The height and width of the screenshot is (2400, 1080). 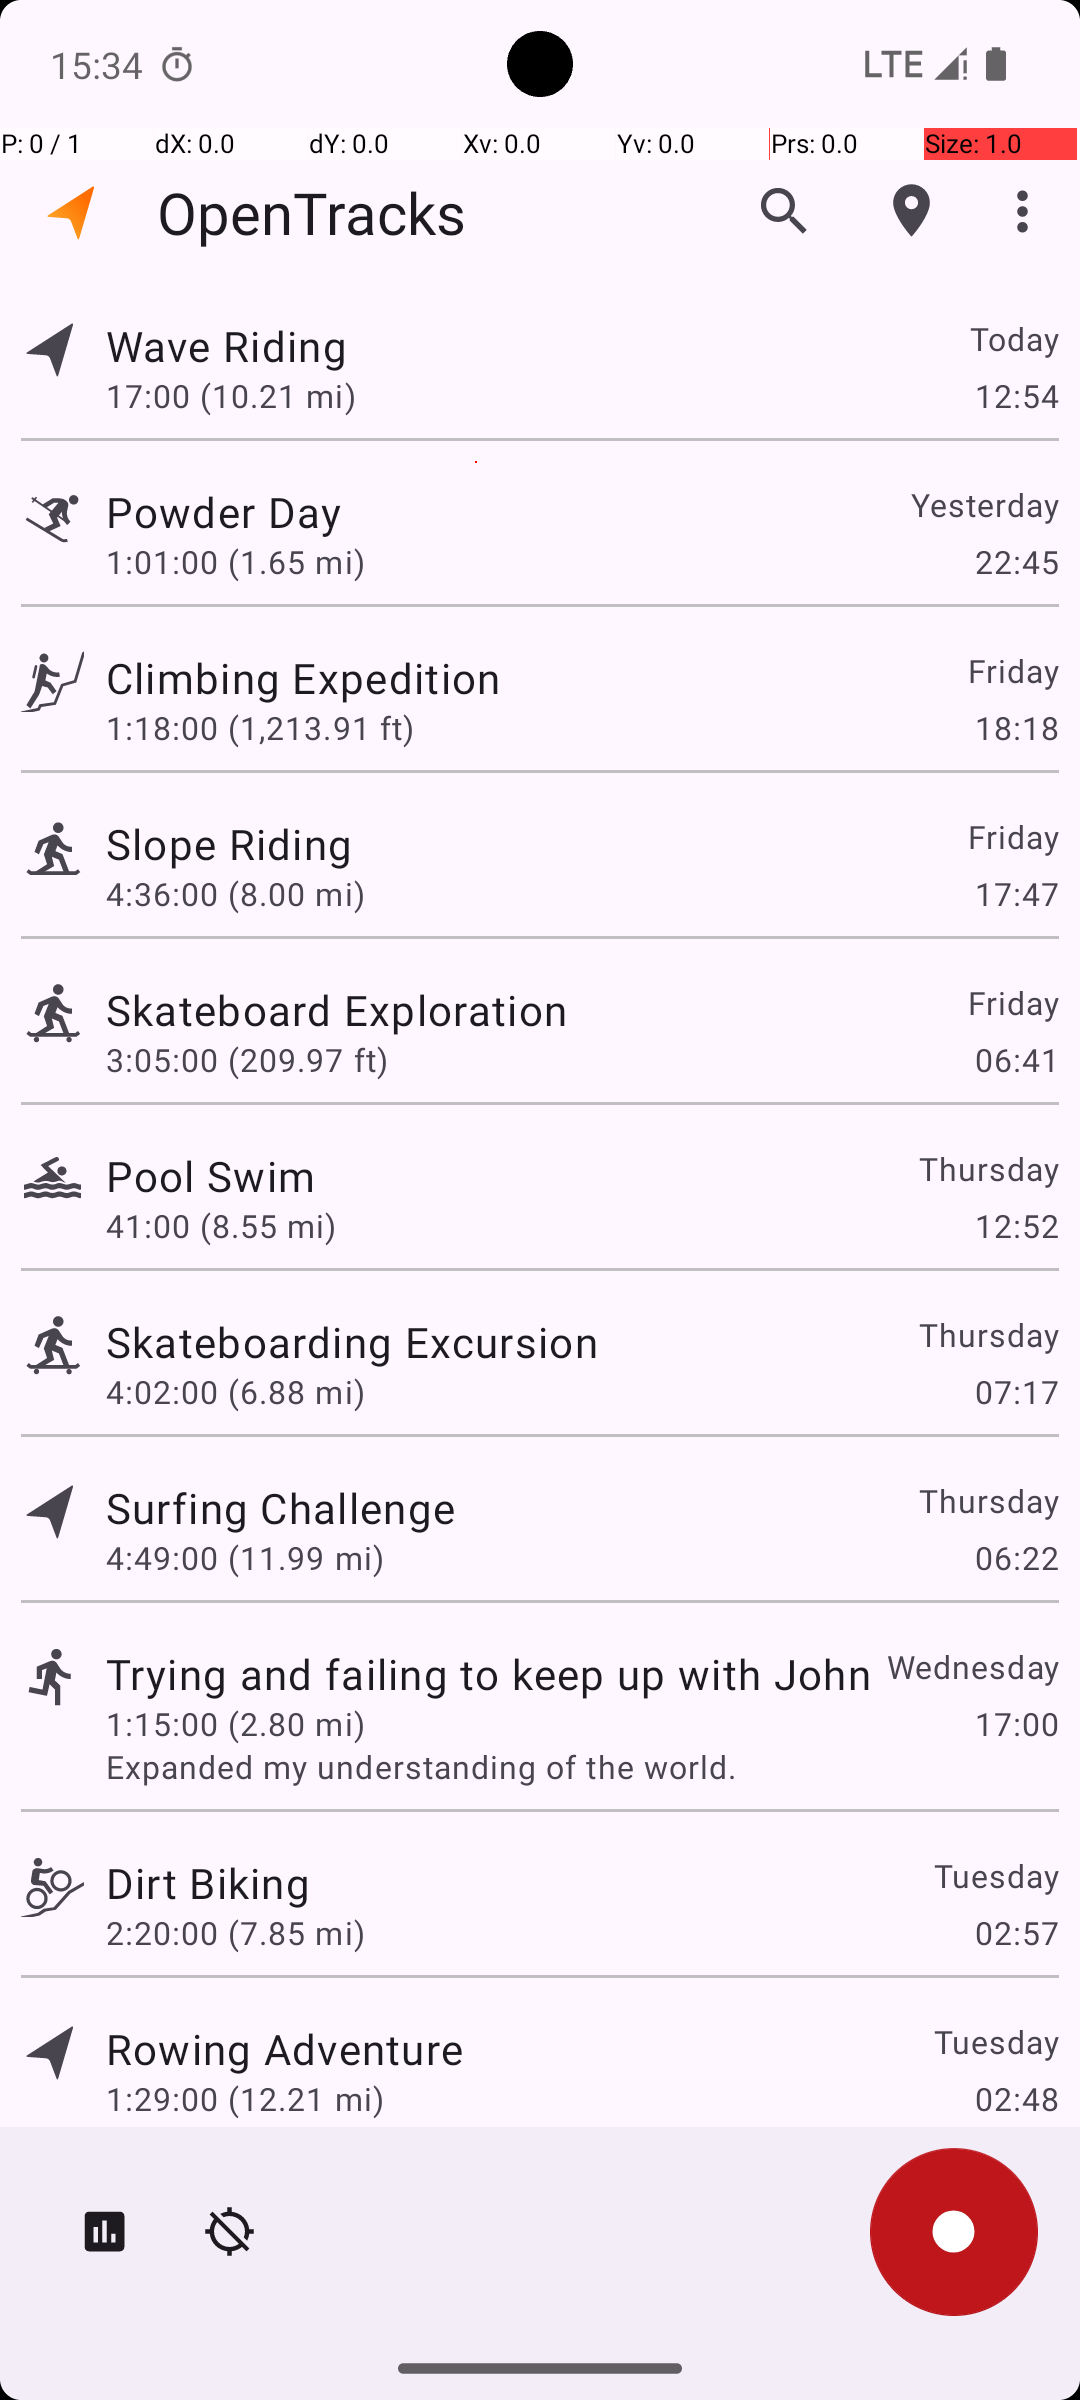 What do you see at coordinates (260, 728) in the screenshot?
I see `1:18:00 (1,213.91 ft)` at bounding box center [260, 728].